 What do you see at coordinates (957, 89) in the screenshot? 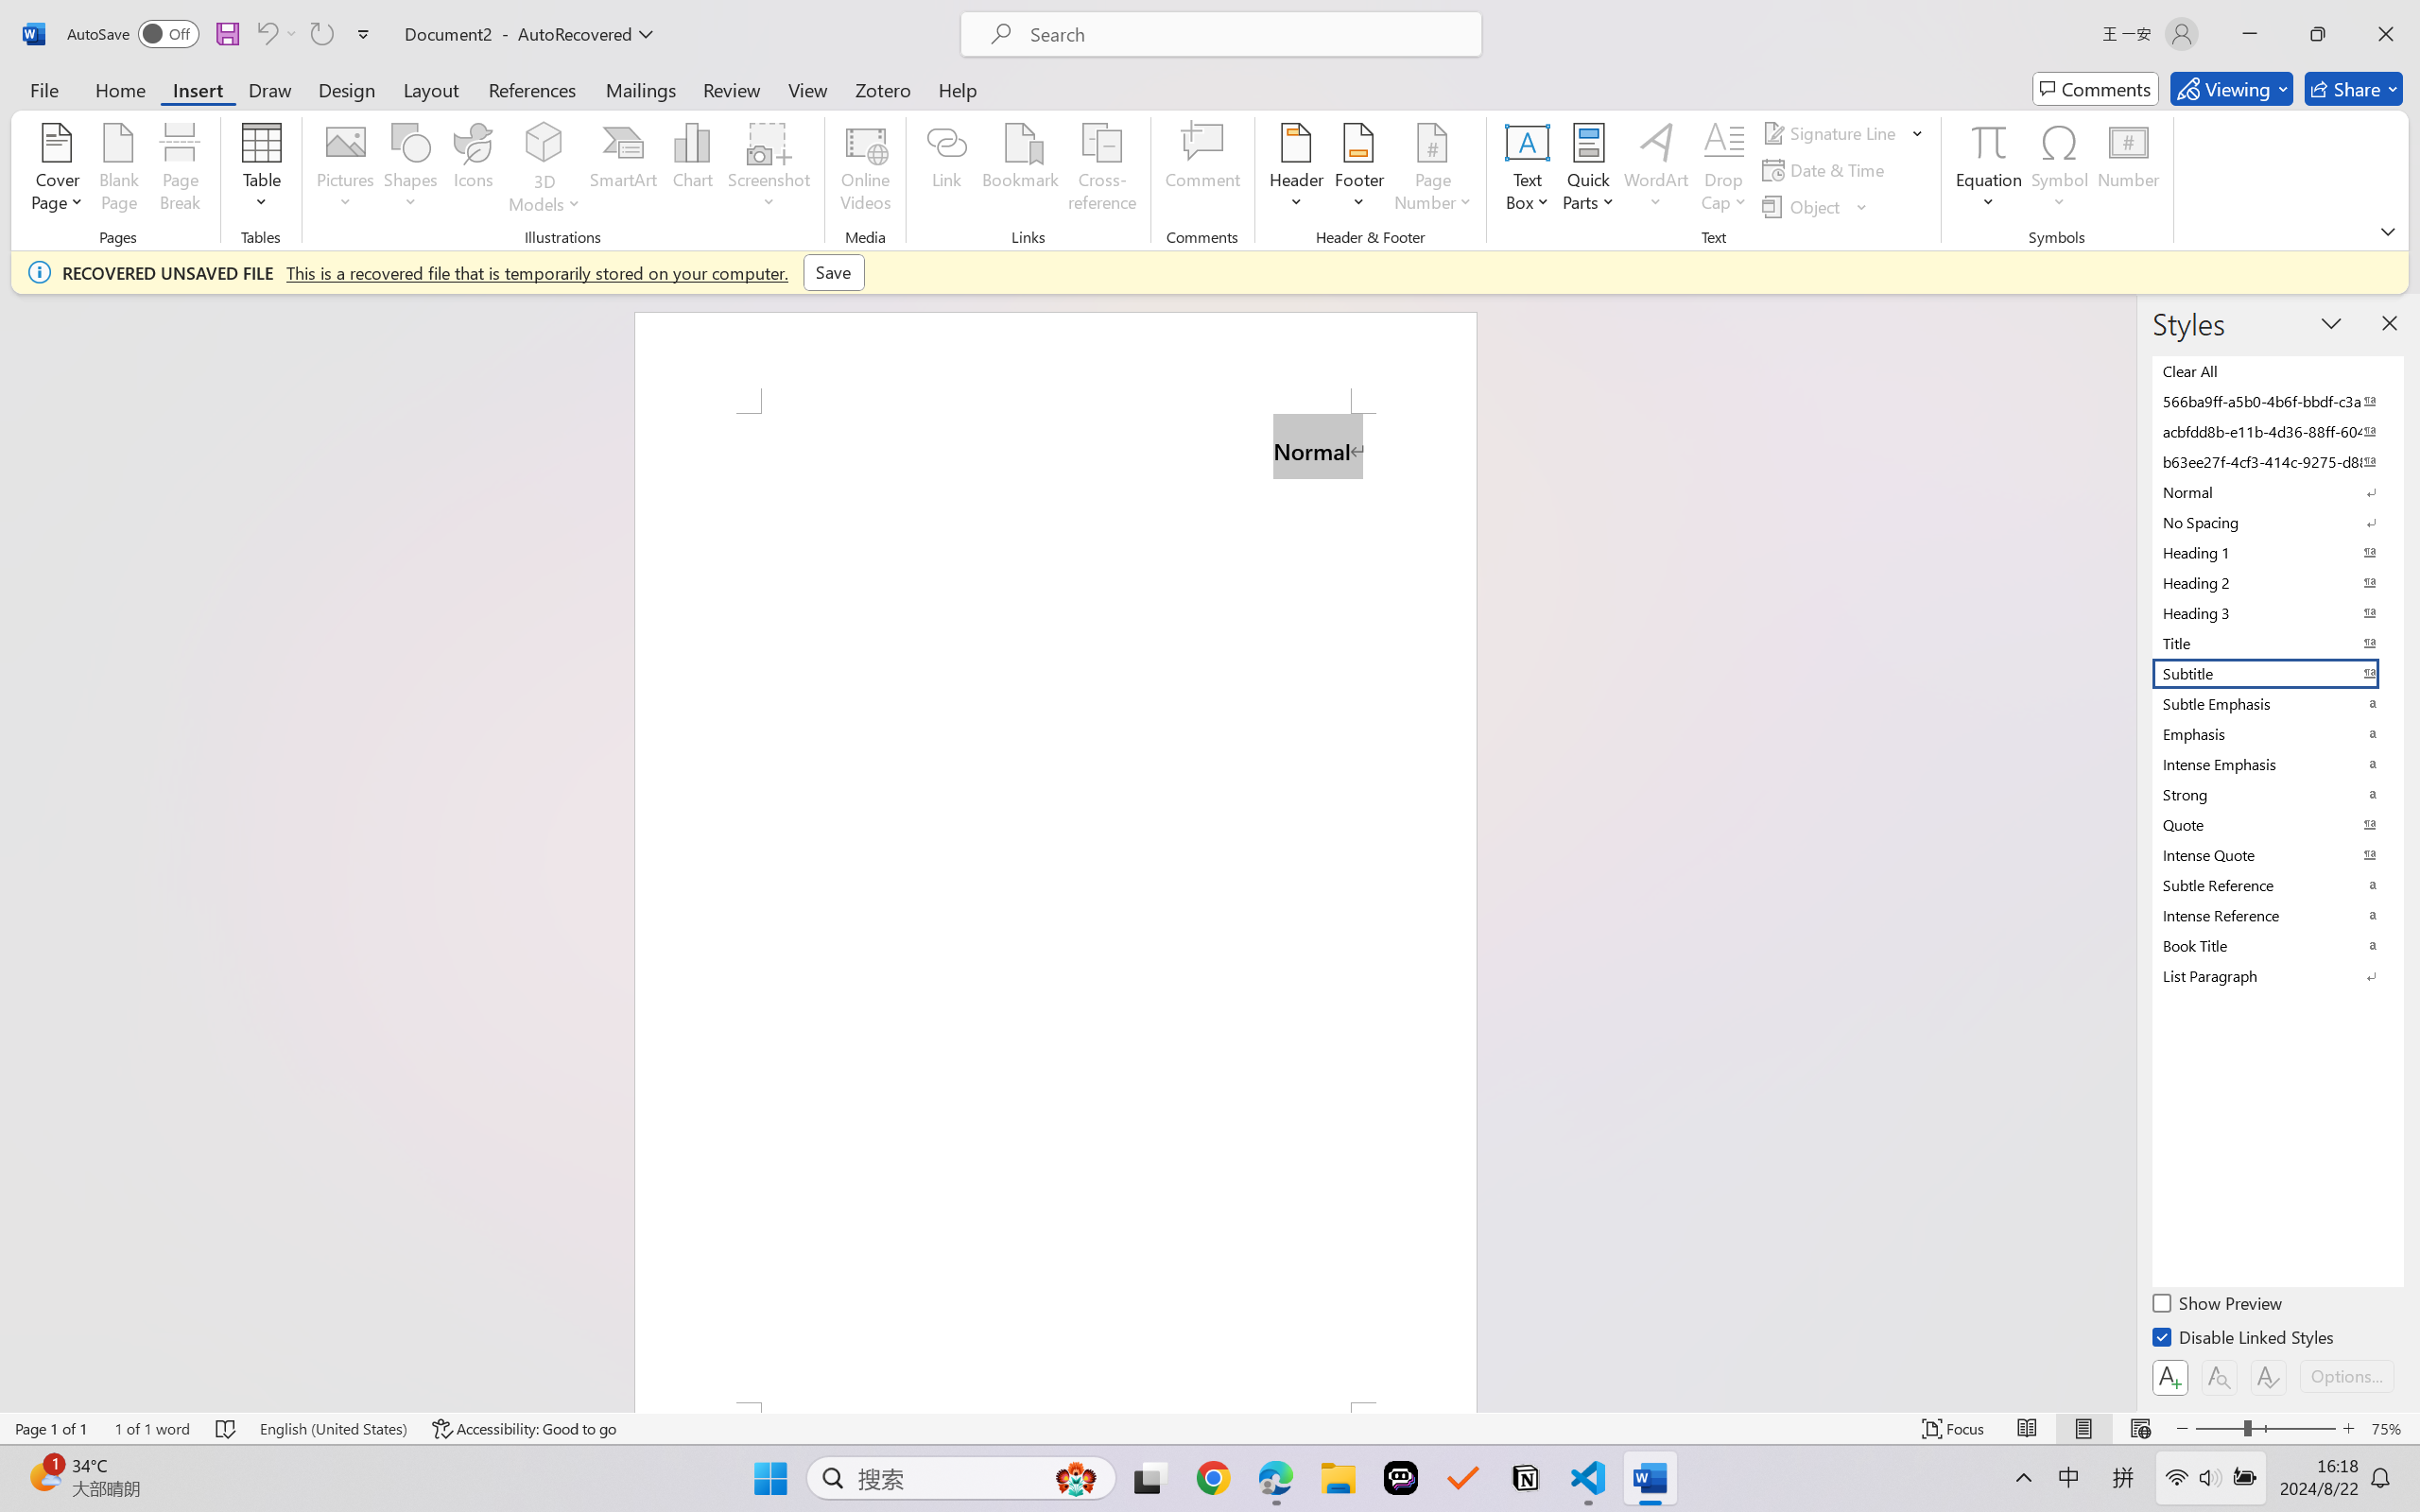
I see `Help` at bounding box center [957, 89].